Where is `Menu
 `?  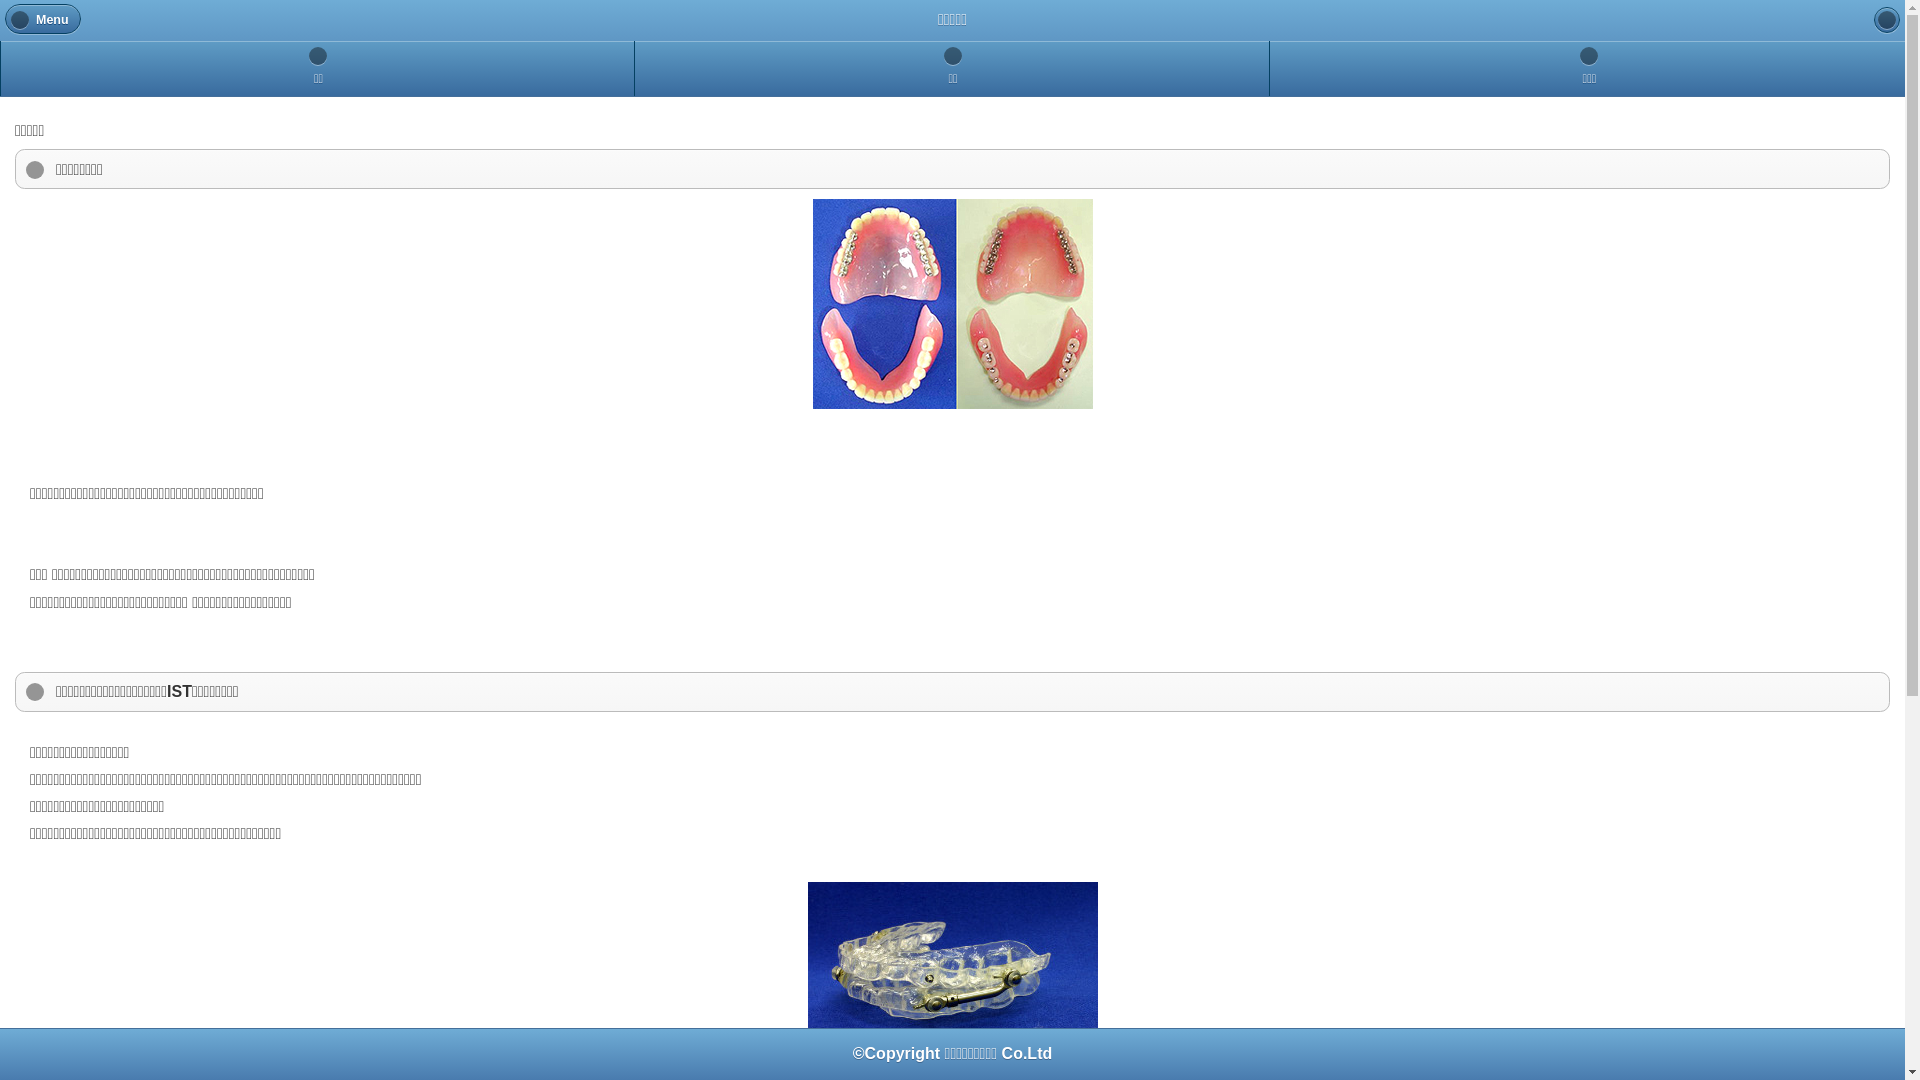 Menu
  is located at coordinates (43, 19).